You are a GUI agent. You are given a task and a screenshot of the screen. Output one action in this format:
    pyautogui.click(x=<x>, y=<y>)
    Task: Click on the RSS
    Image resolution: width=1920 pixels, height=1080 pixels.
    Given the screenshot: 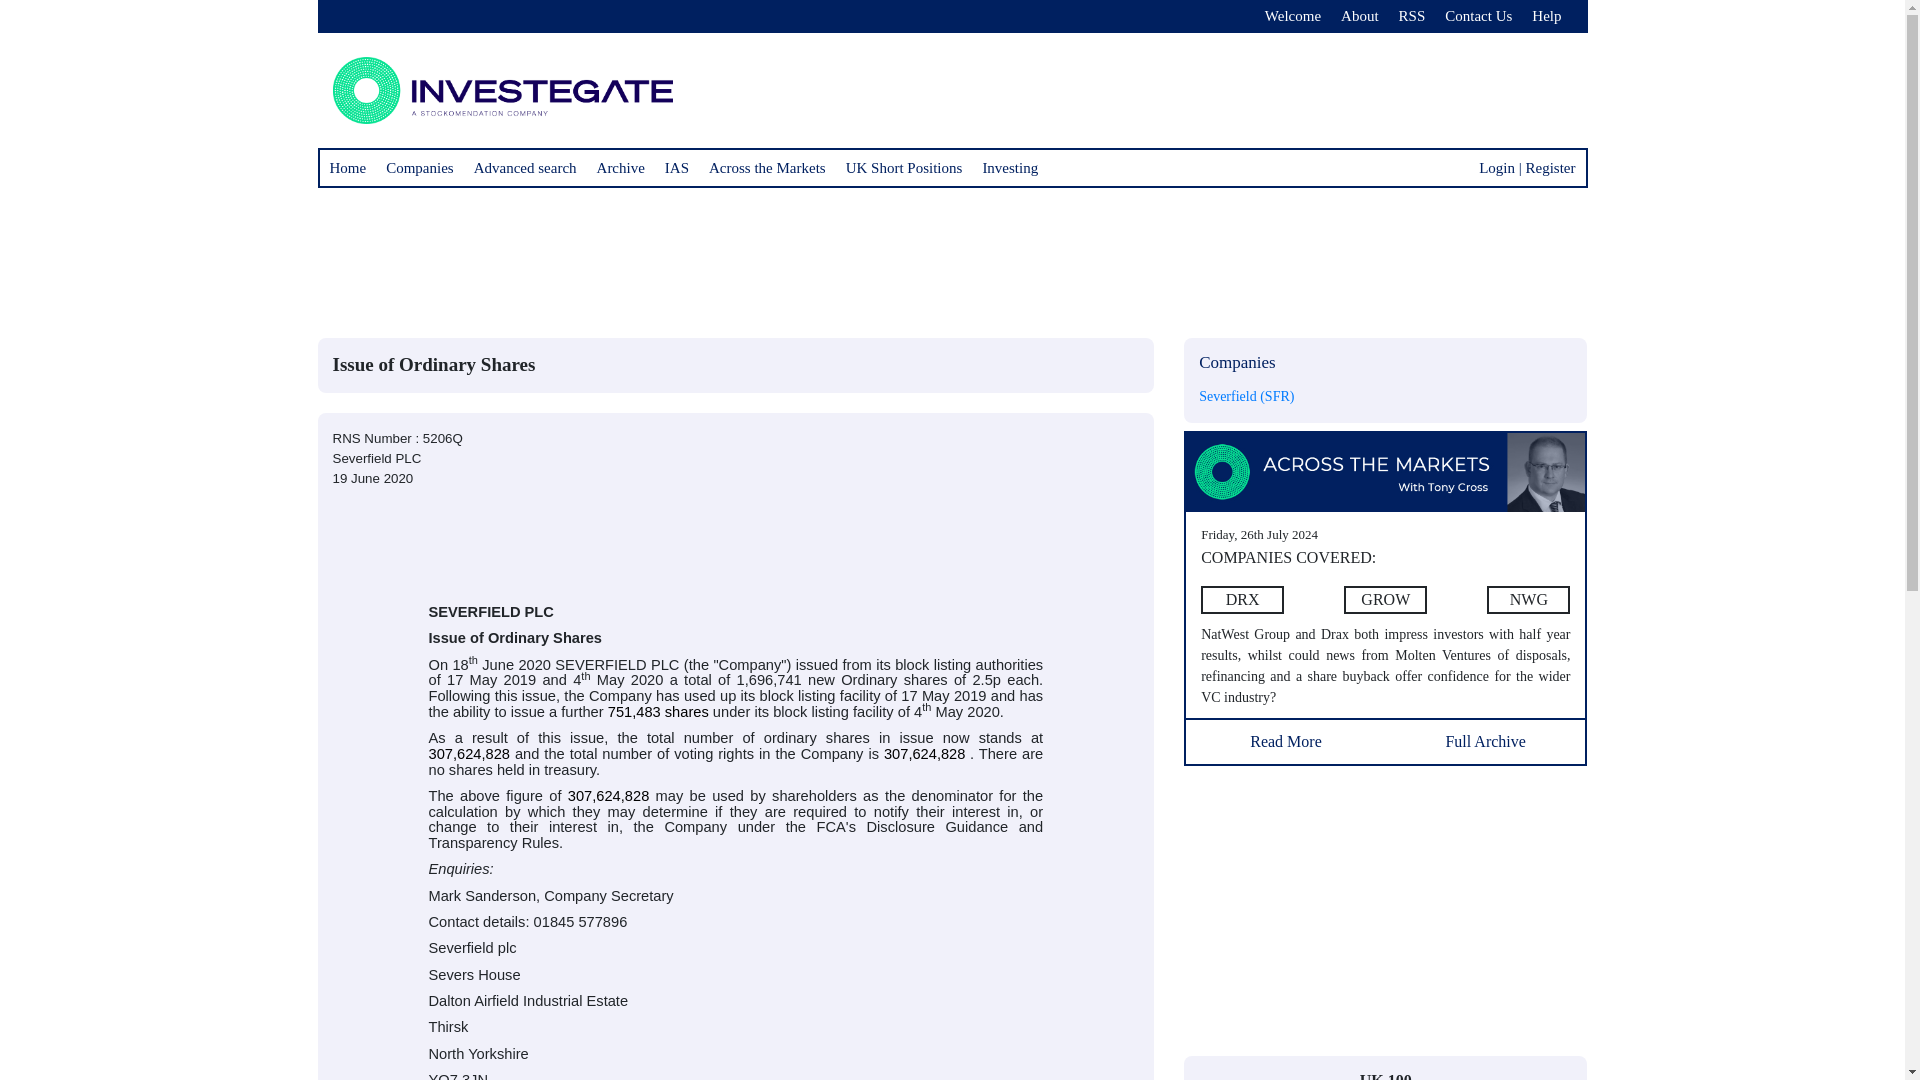 What is the action you would take?
    pyautogui.click(x=1412, y=16)
    